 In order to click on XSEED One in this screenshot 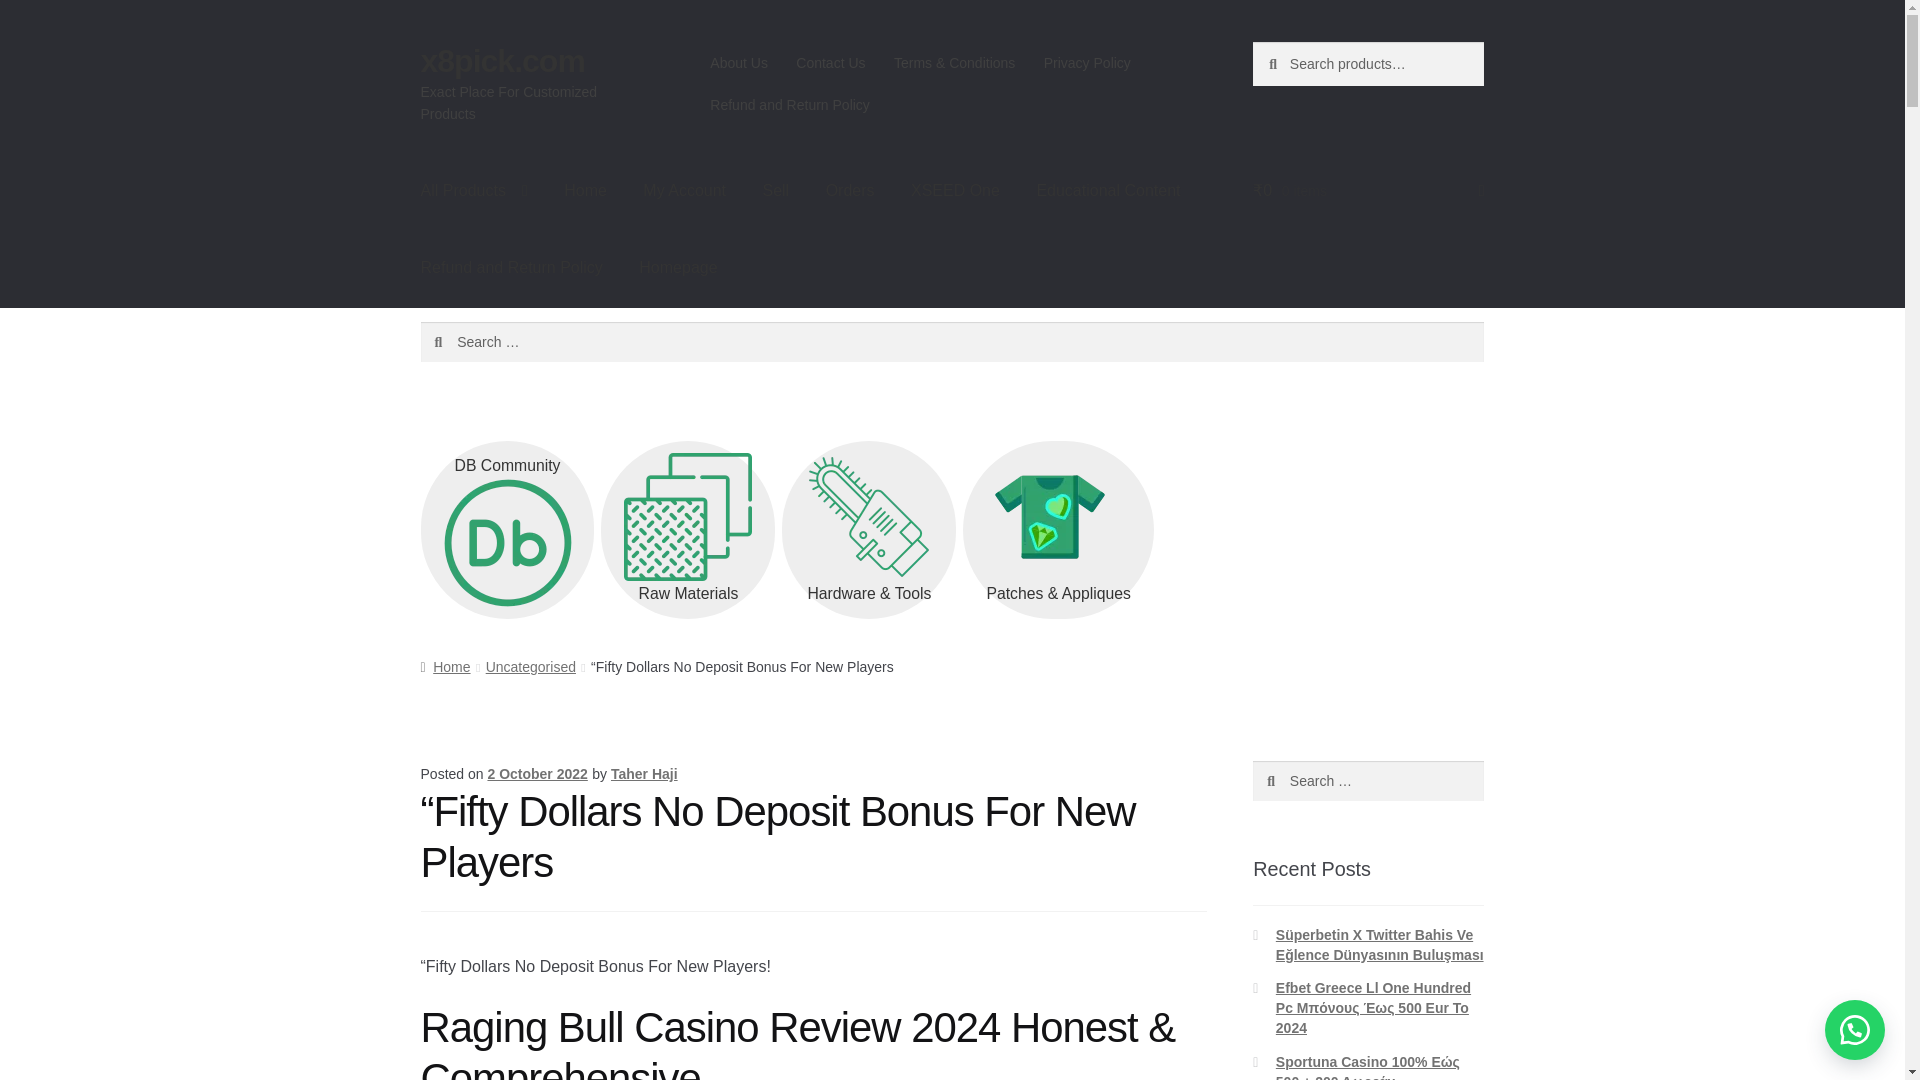, I will do `click(954, 191)`.